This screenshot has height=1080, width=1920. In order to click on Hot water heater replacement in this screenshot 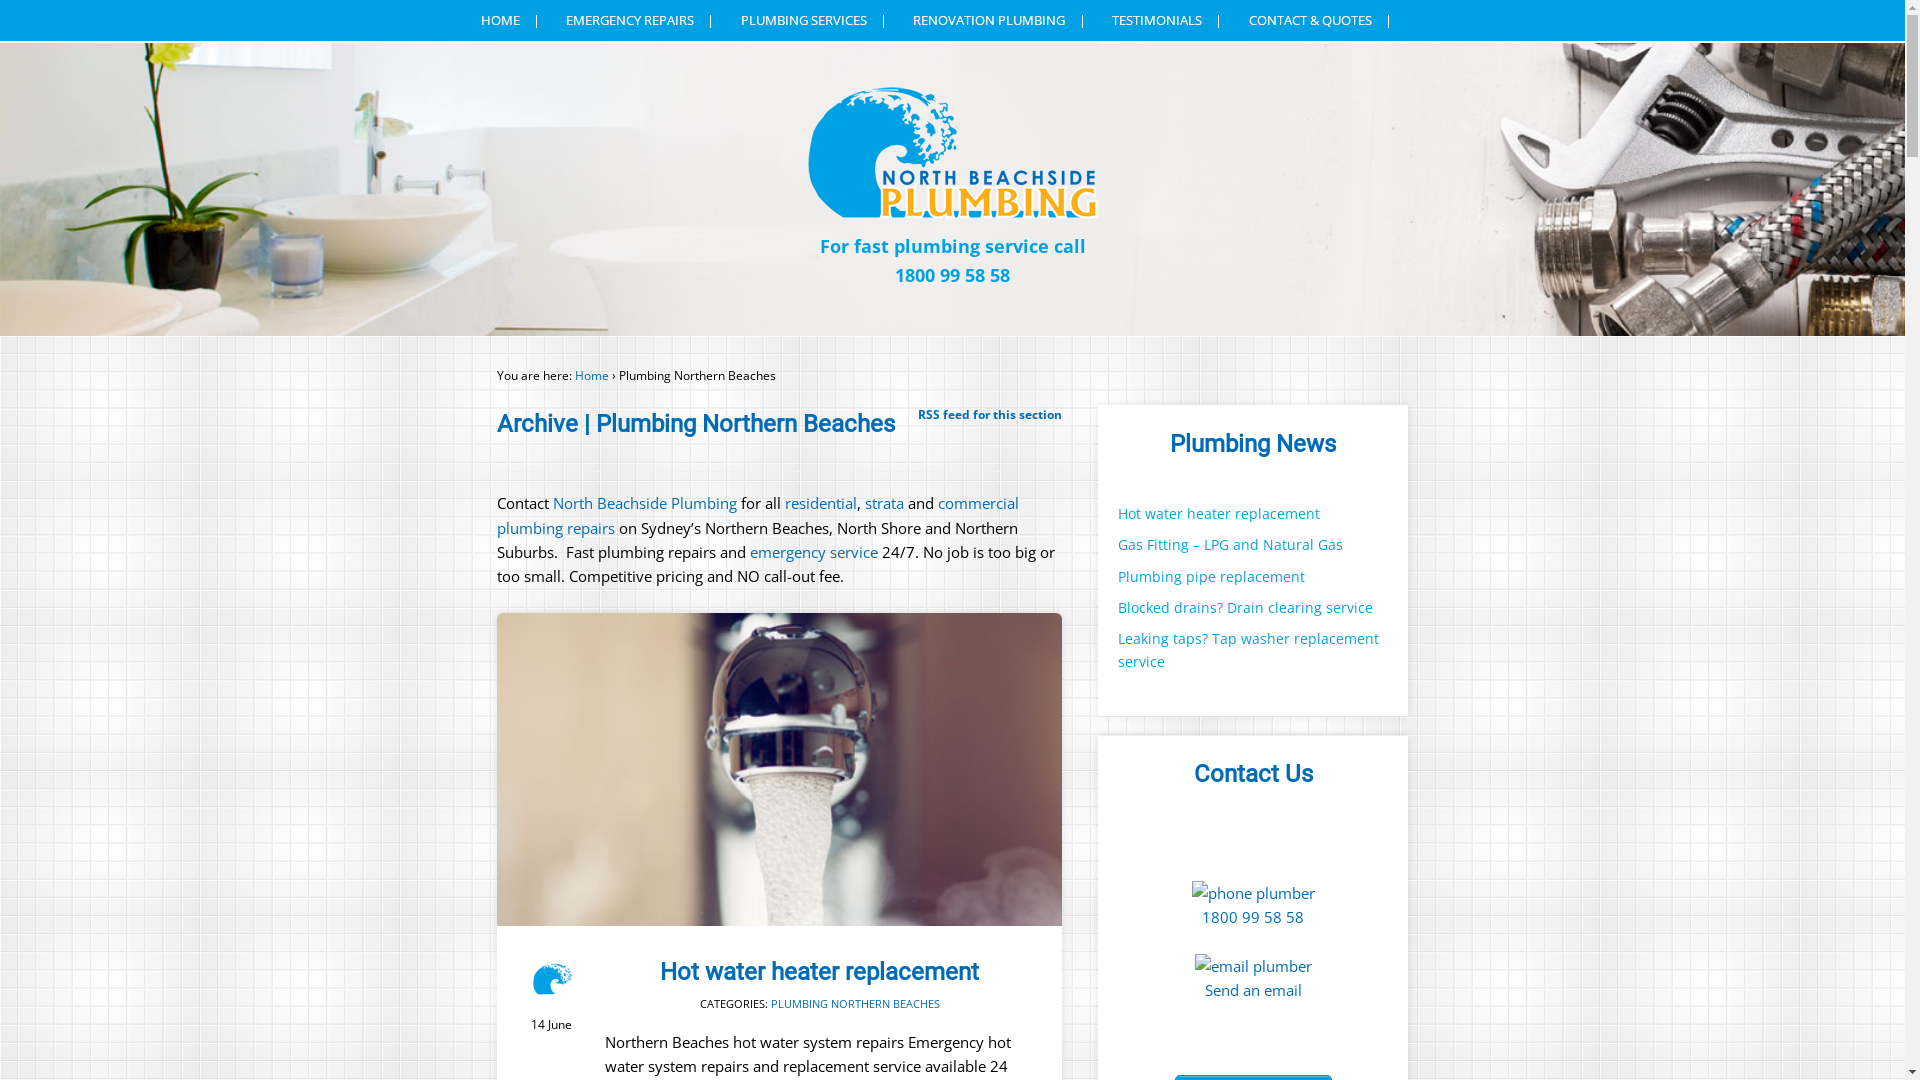, I will do `click(780, 770)`.